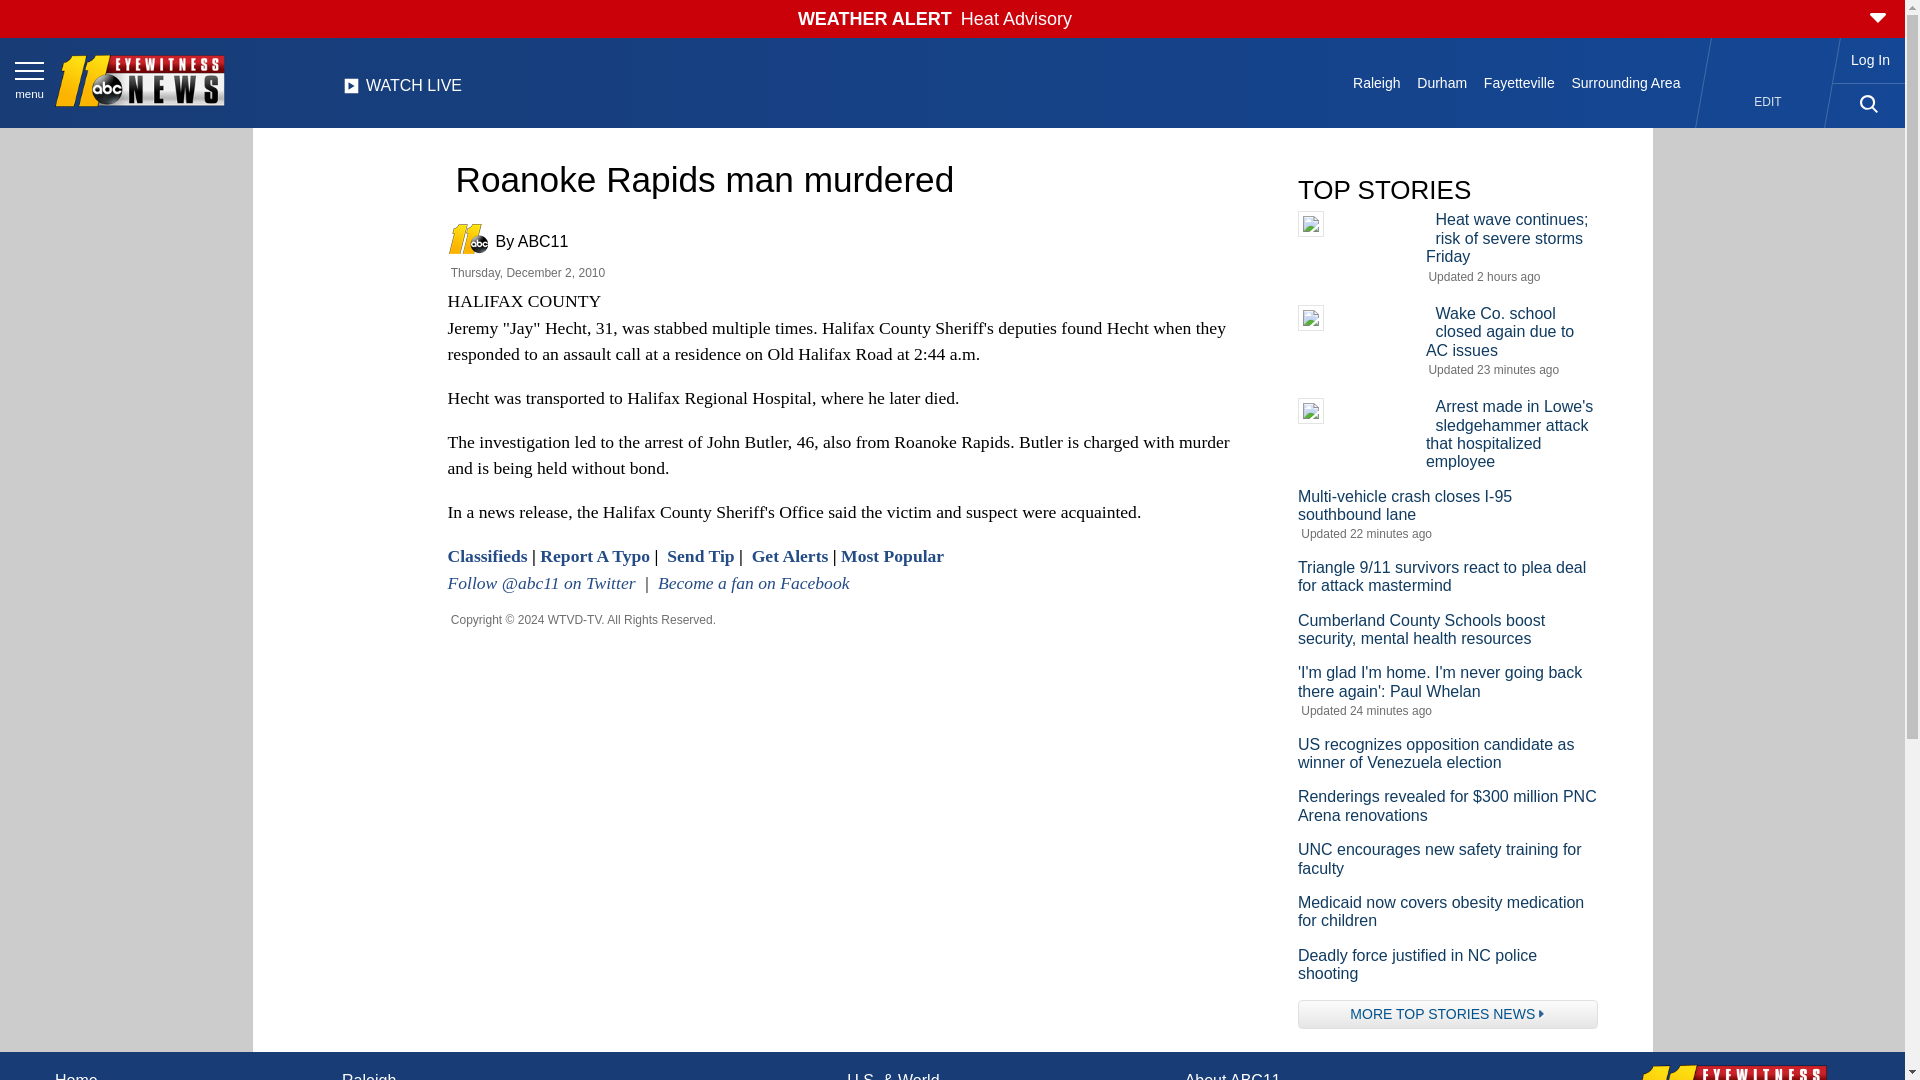  Describe the element at coordinates (1768, 102) in the screenshot. I see `EDIT` at that location.